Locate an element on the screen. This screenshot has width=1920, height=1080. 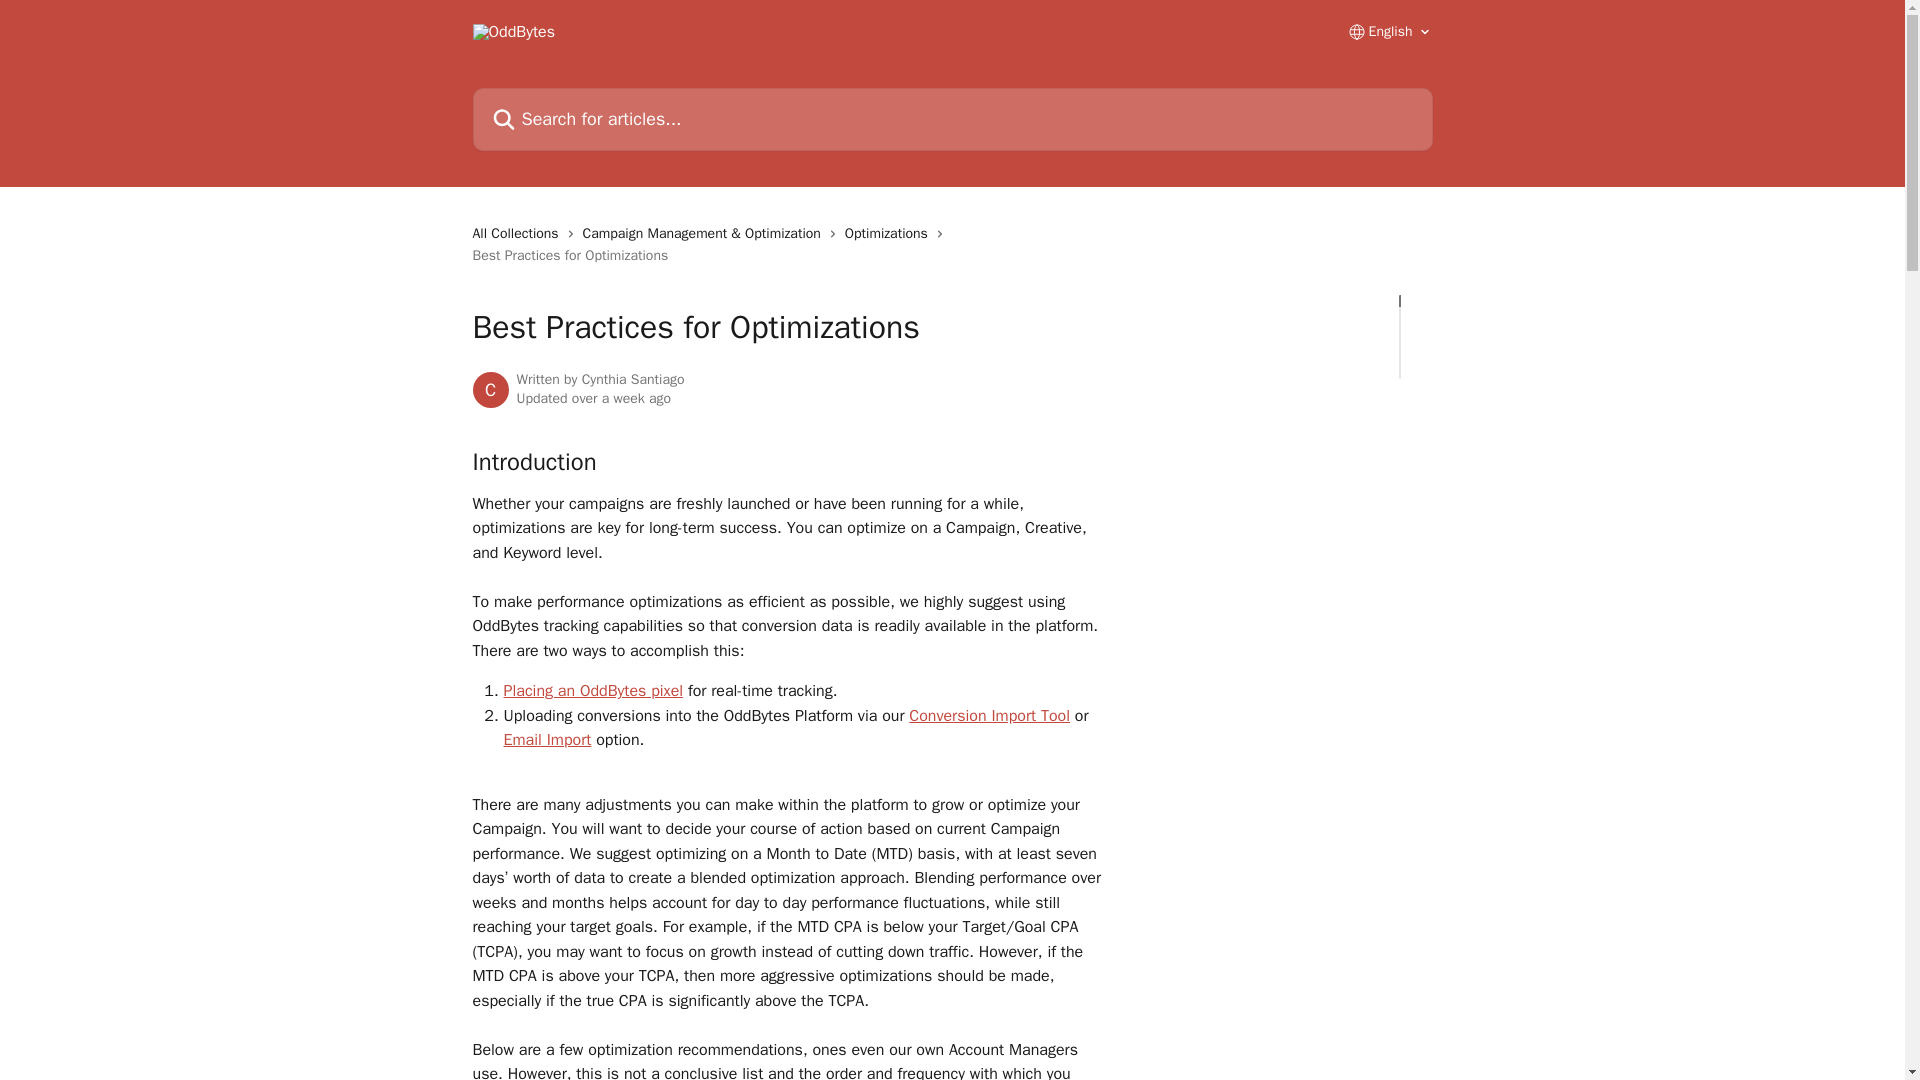
Optimizations is located at coordinates (890, 234).